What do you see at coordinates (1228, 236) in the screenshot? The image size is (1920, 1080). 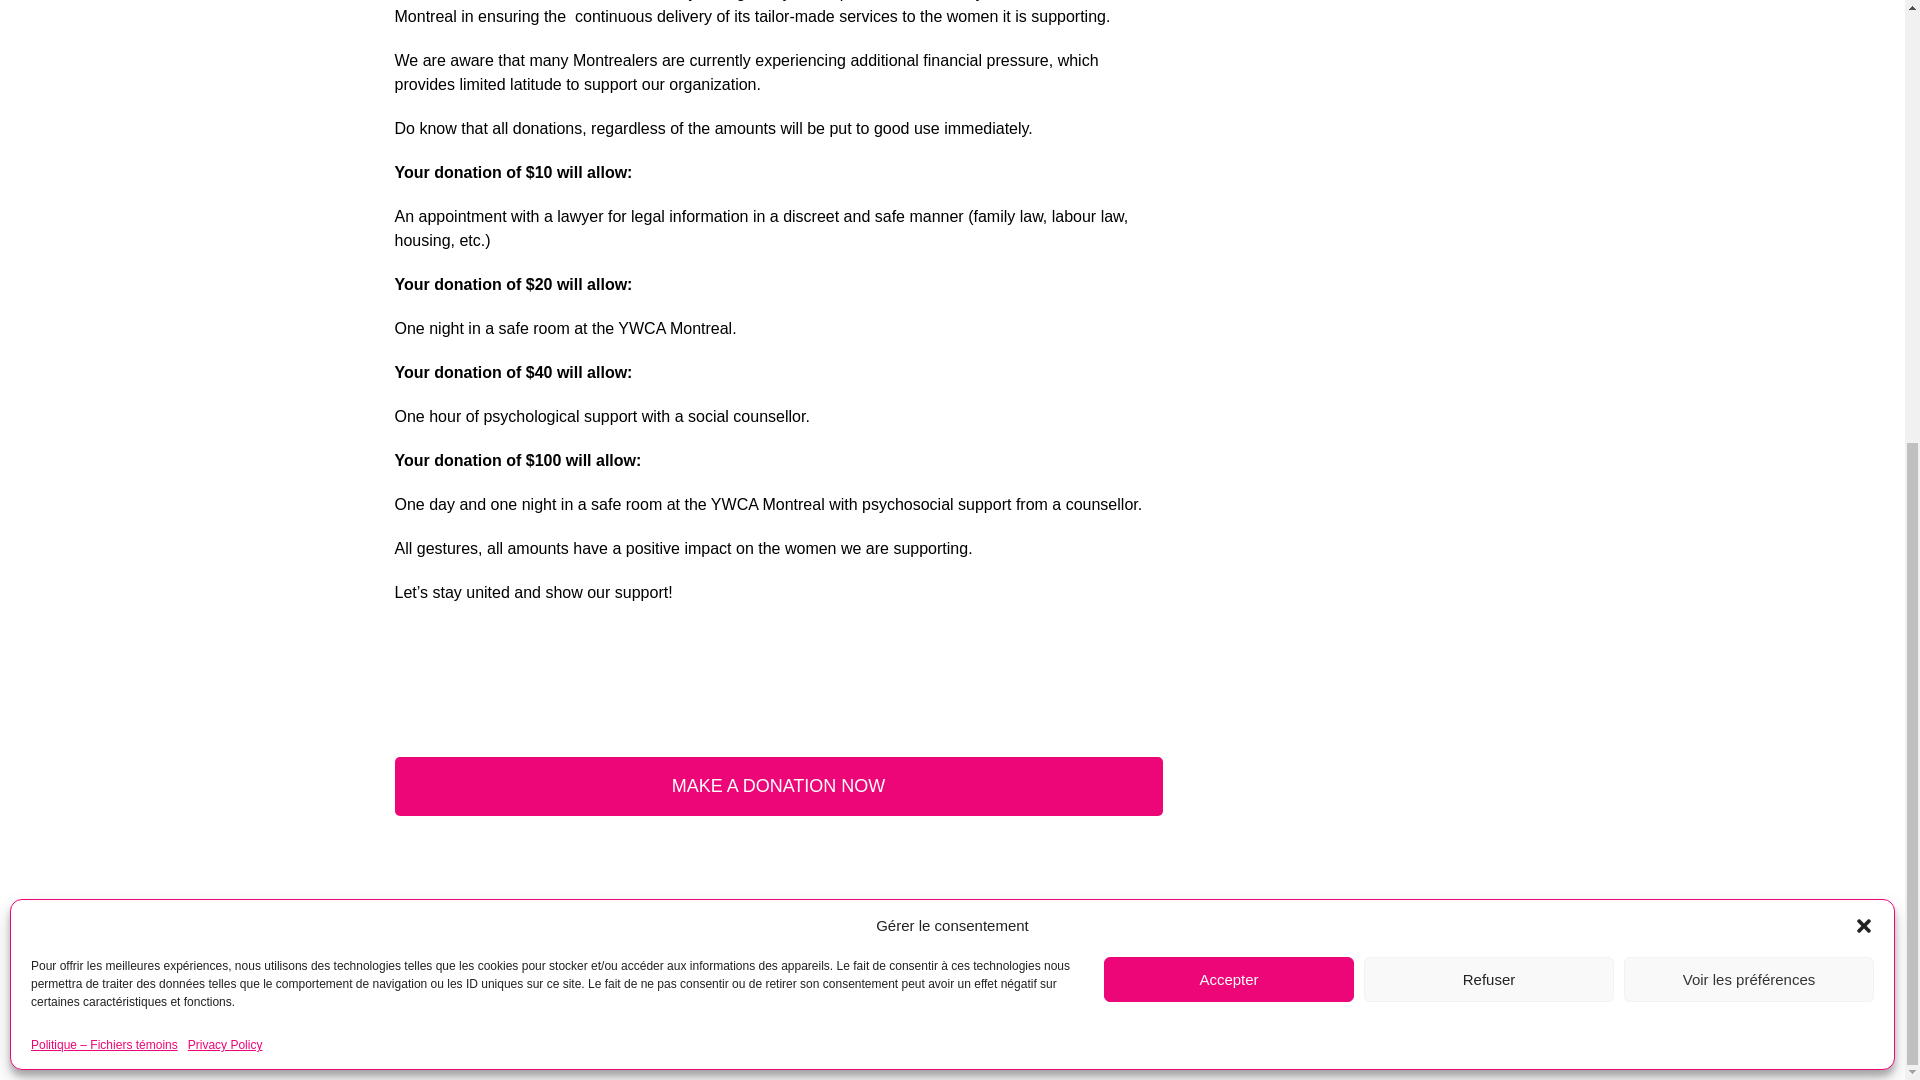 I see `Accepter` at bounding box center [1228, 236].